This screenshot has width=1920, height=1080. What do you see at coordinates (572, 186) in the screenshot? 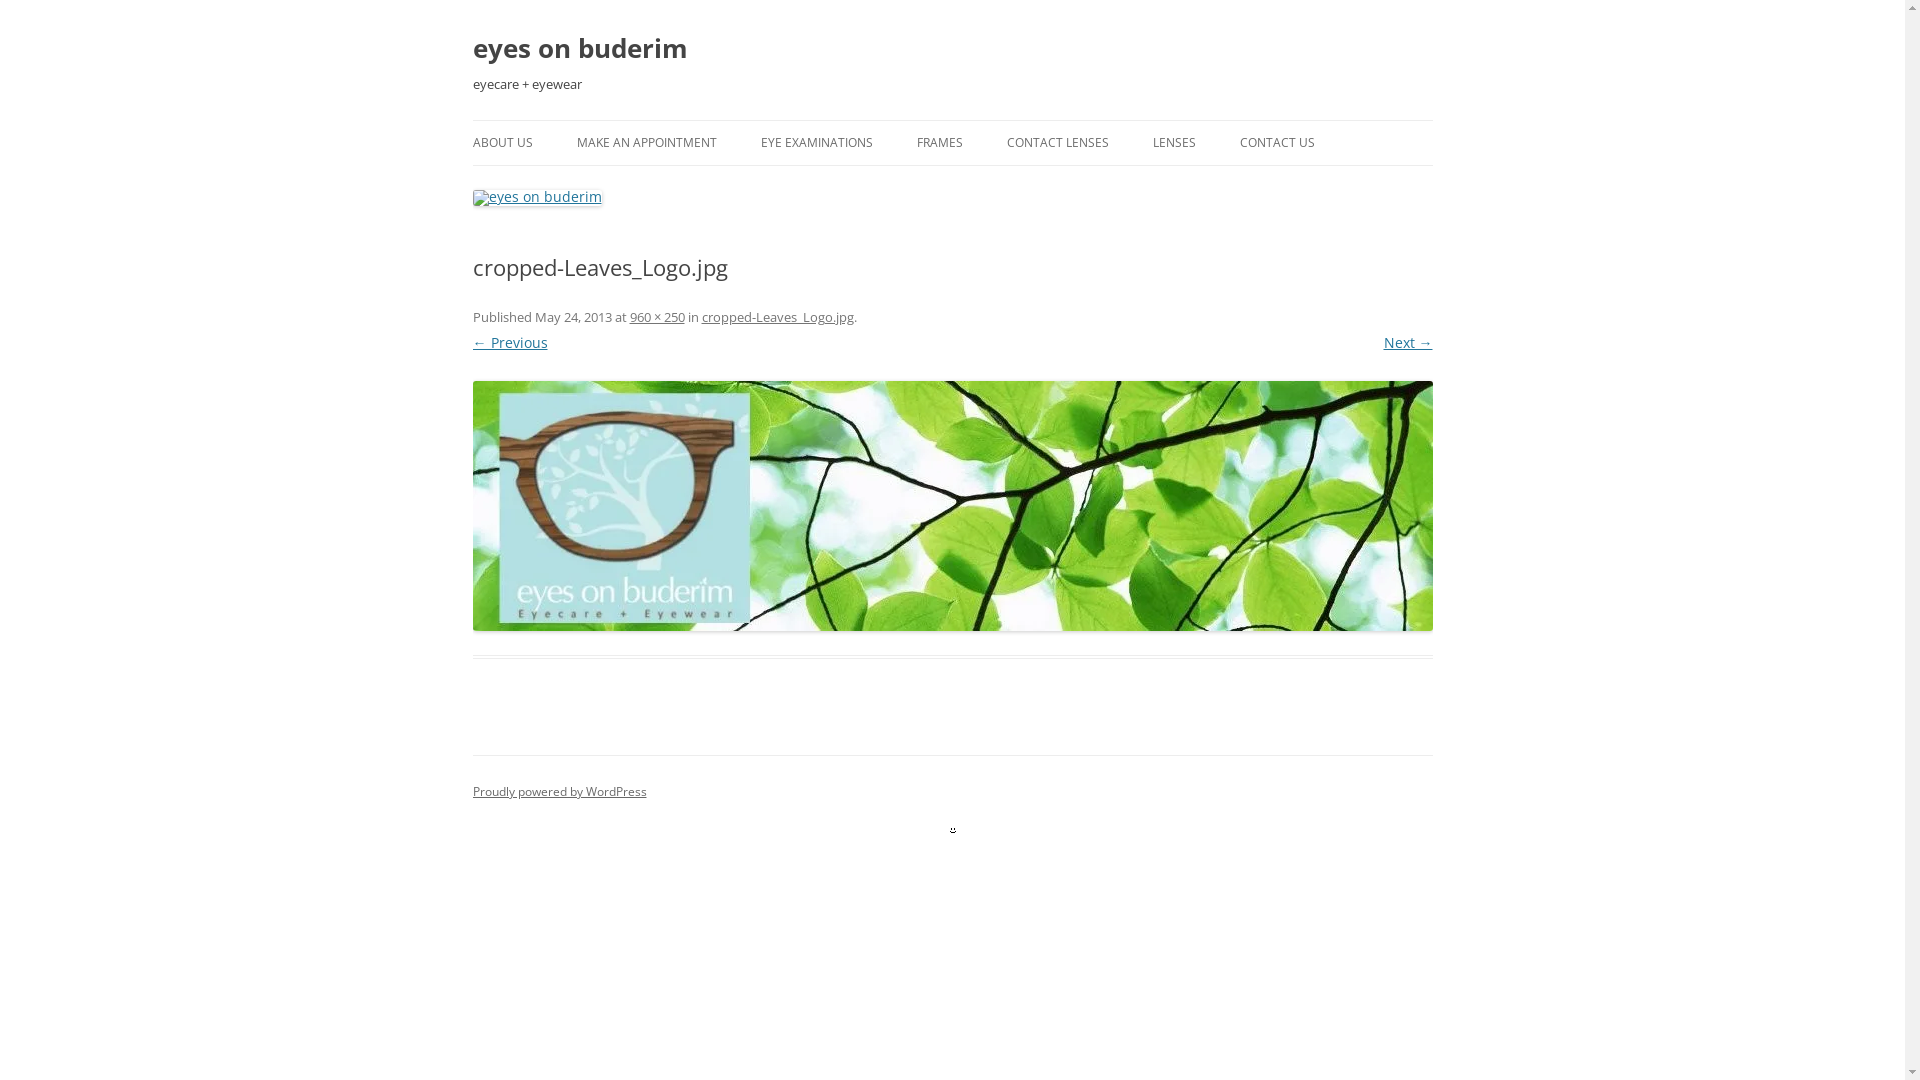
I see `PAYMENT DETAILS` at bounding box center [572, 186].